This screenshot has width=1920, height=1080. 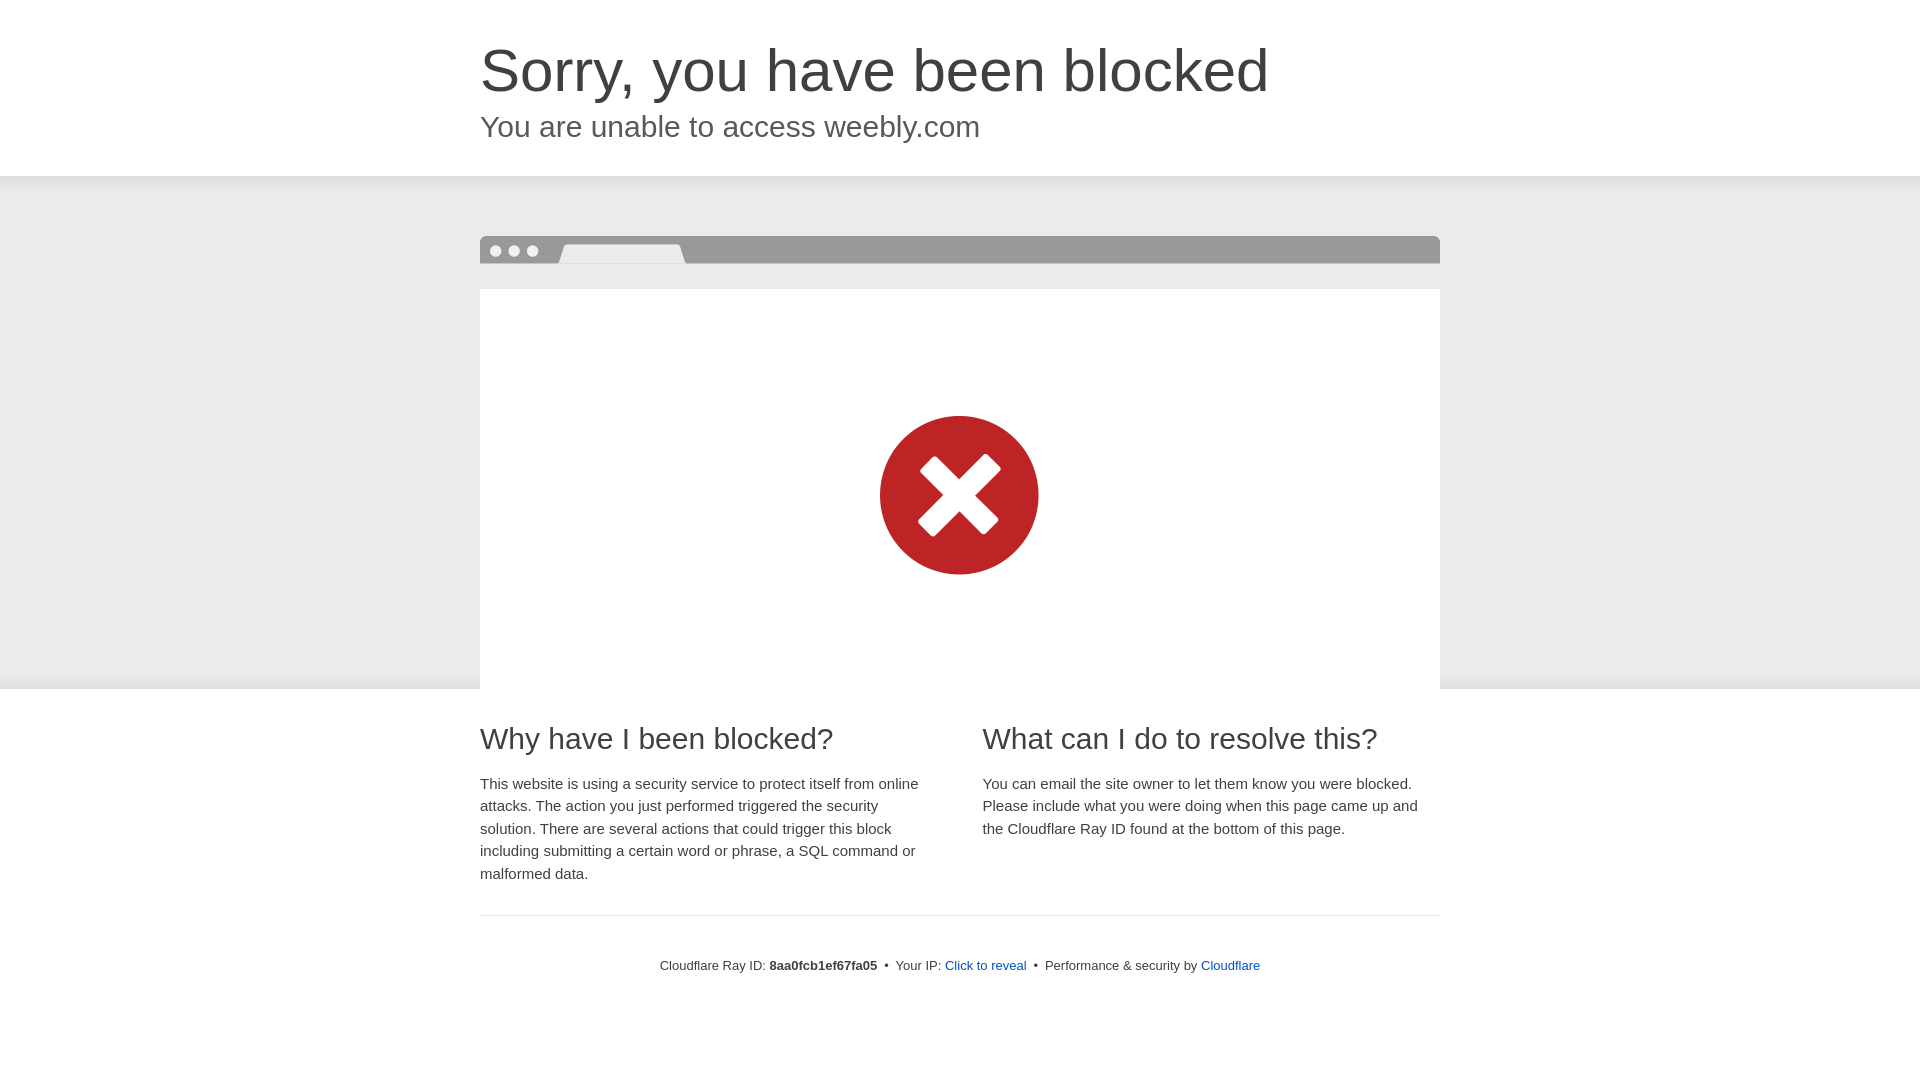 What do you see at coordinates (1230, 965) in the screenshot?
I see `Cloudflare` at bounding box center [1230, 965].